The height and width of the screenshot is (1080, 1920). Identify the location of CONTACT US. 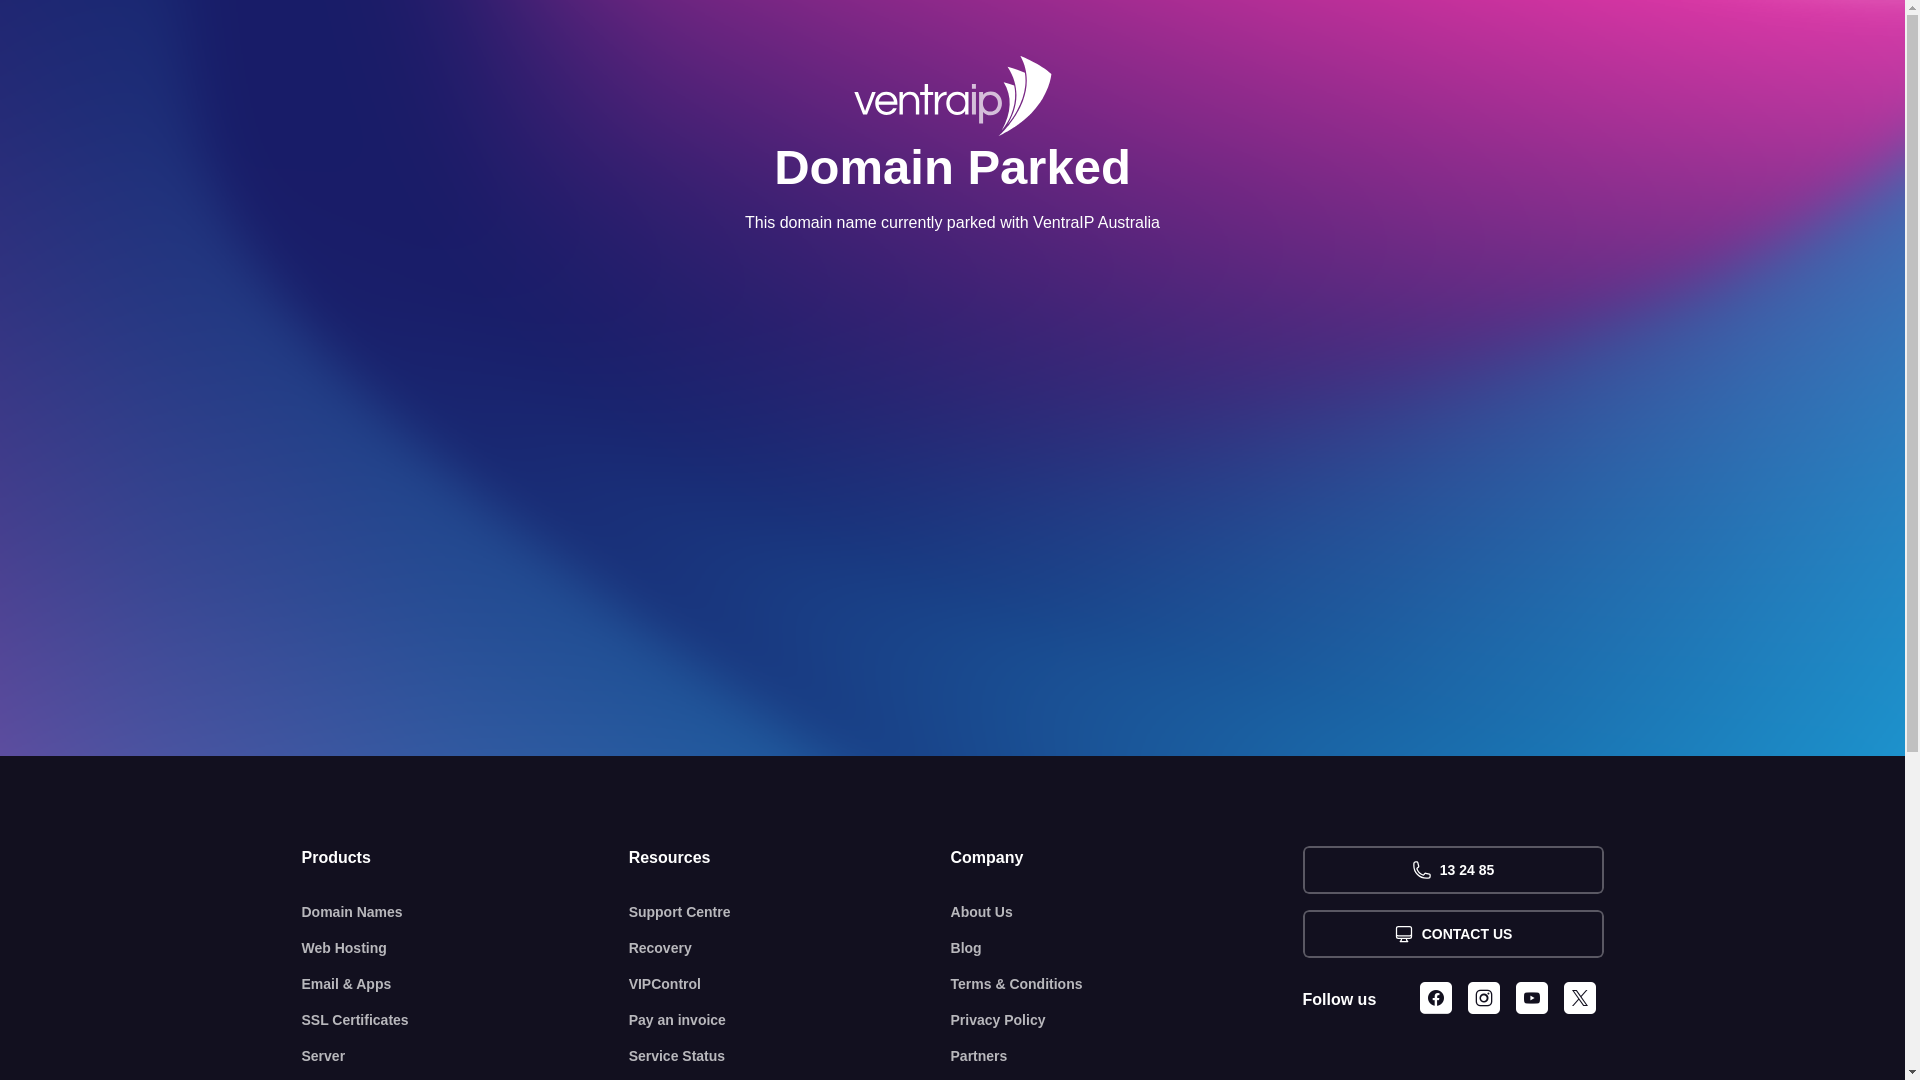
(1452, 934).